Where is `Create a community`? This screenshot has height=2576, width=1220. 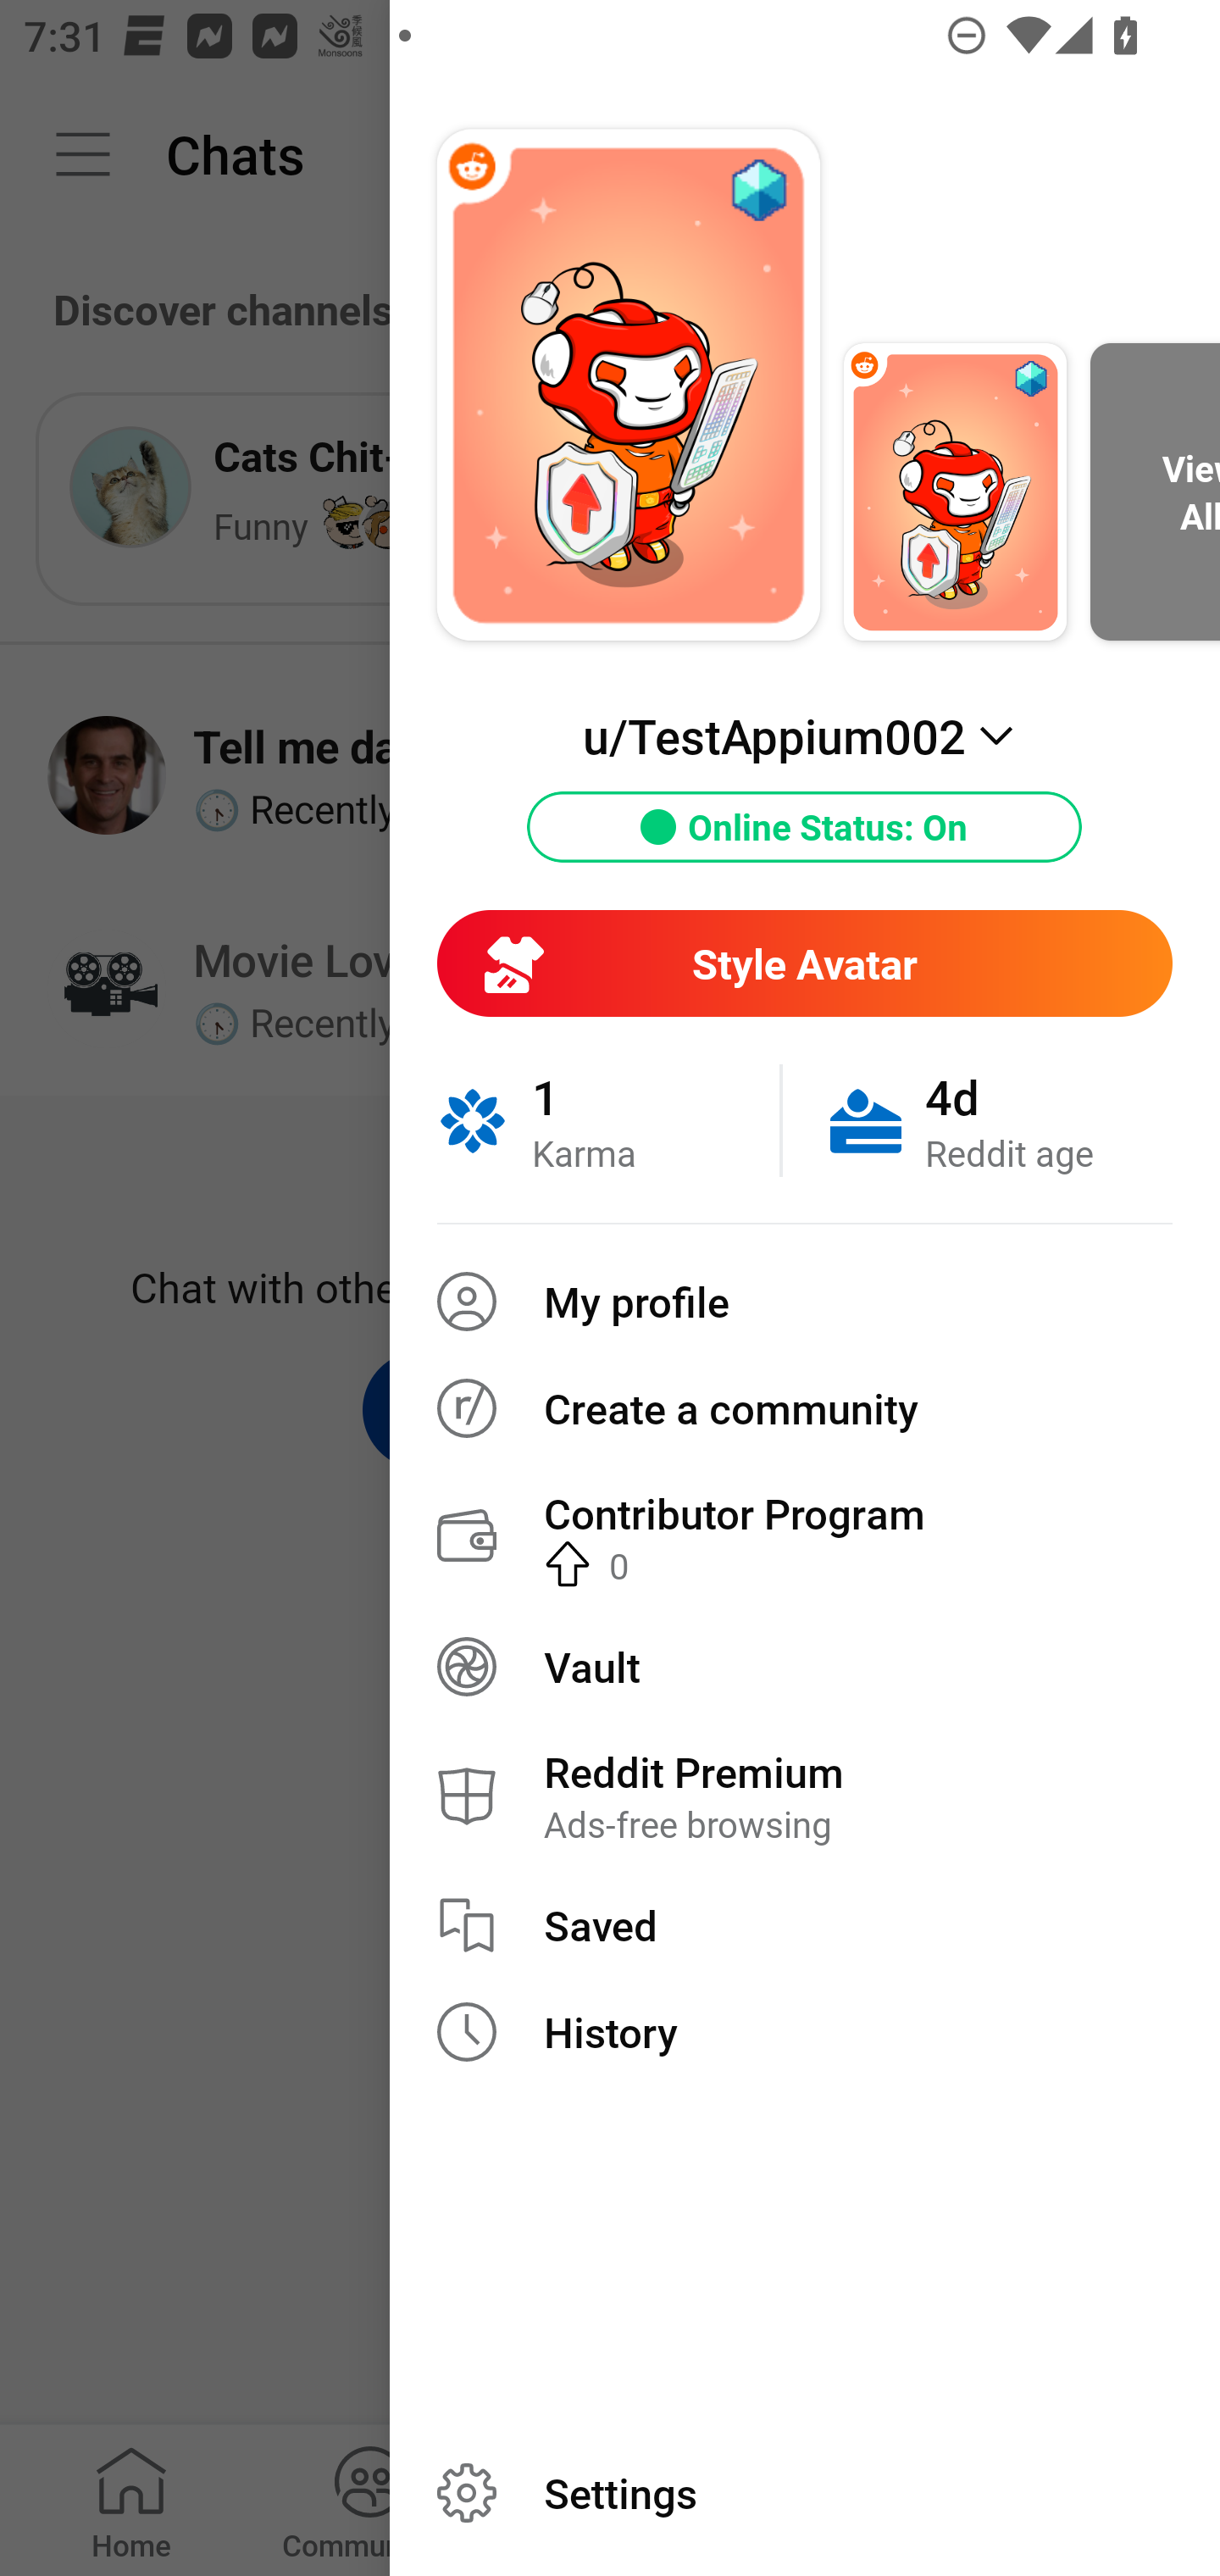 Create a community is located at coordinates (805, 1407).